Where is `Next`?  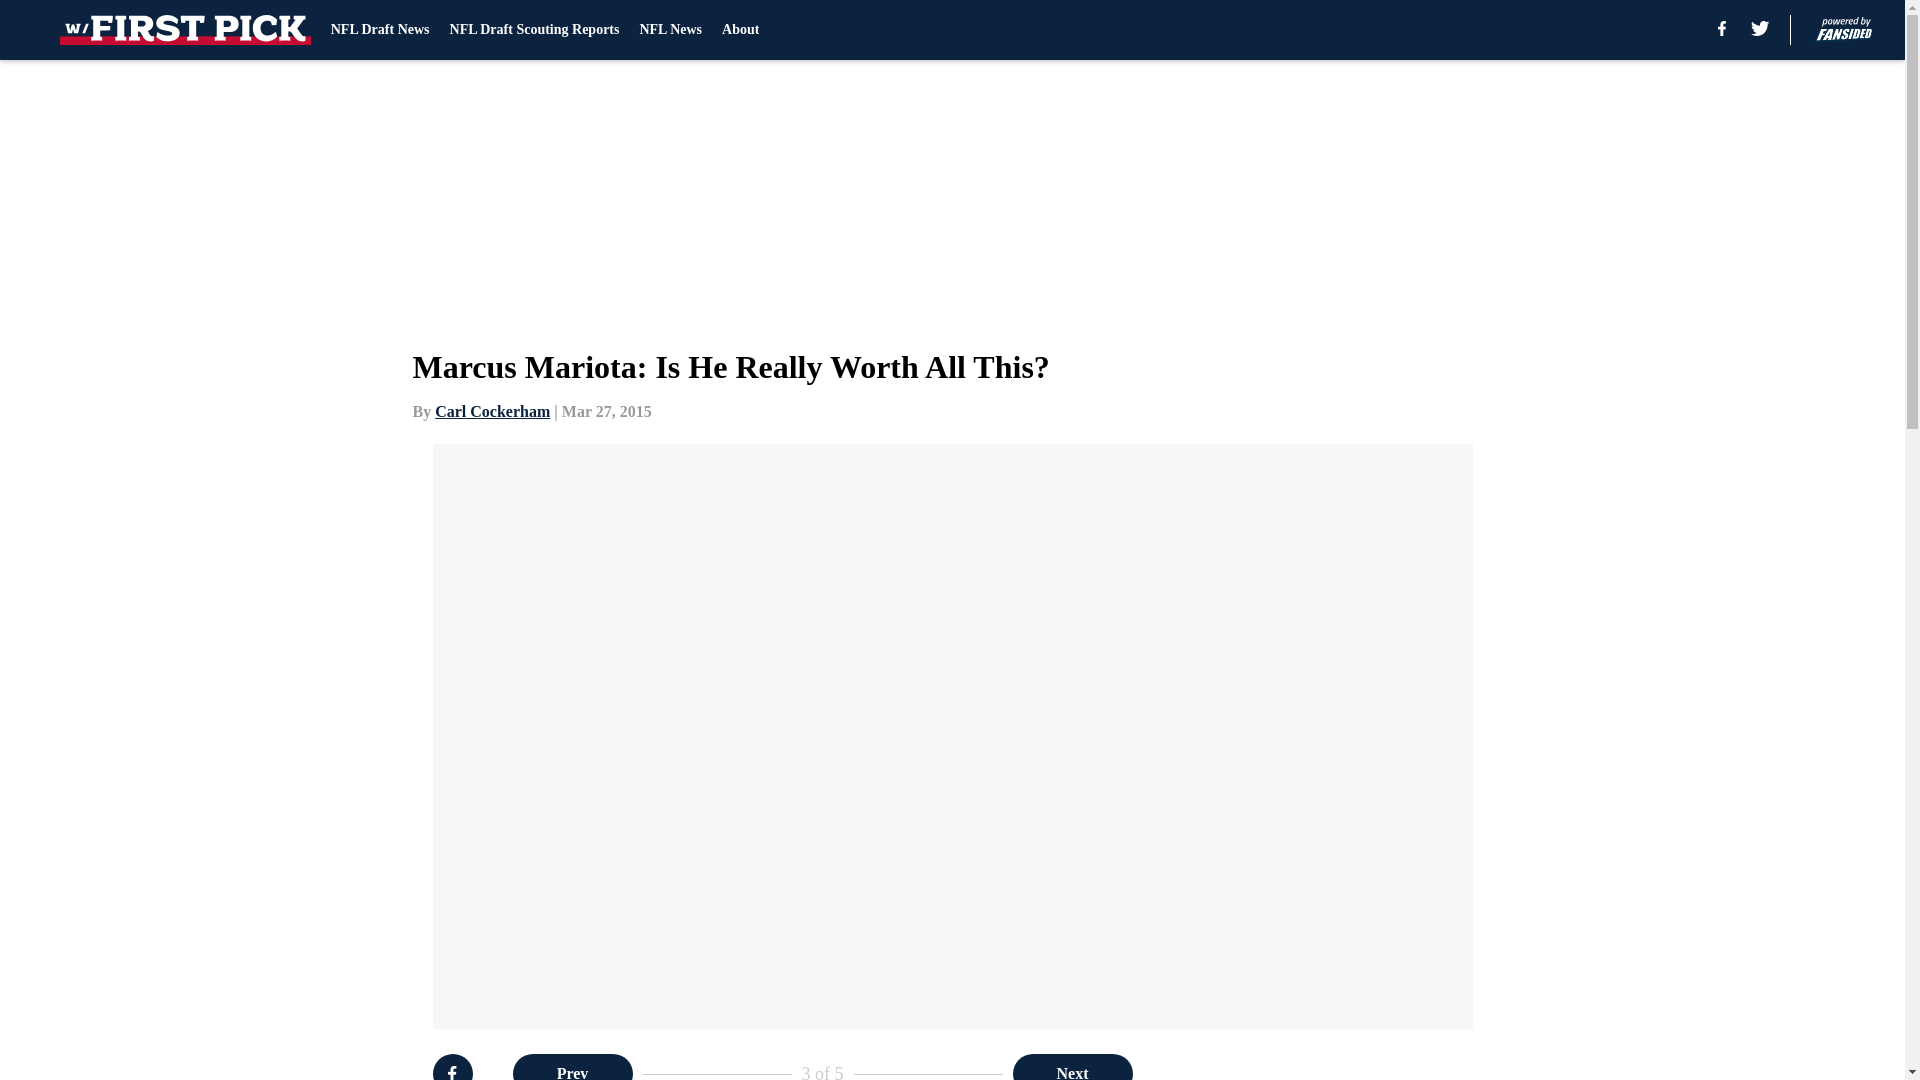
Next is located at coordinates (1072, 1067).